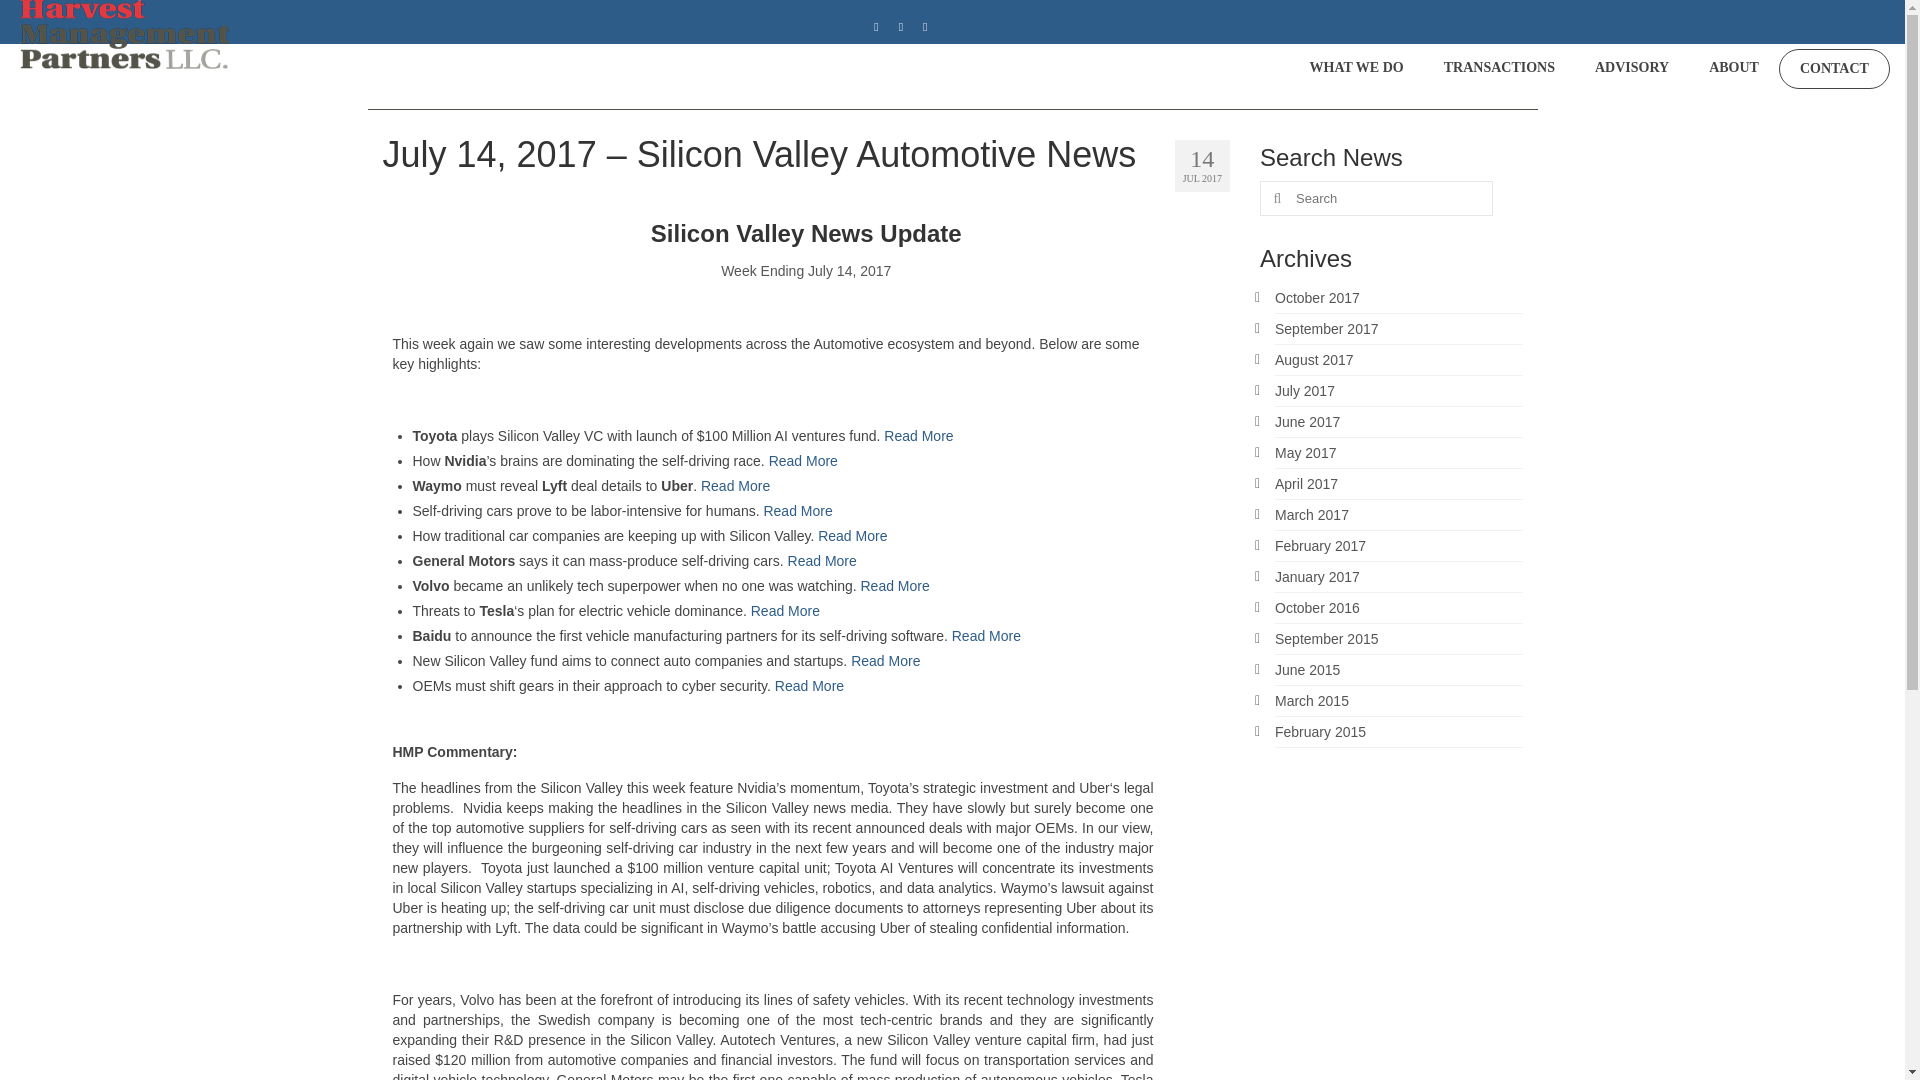 The image size is (1920, 1080). I want to click on ABOUT, so click(1734, 68).